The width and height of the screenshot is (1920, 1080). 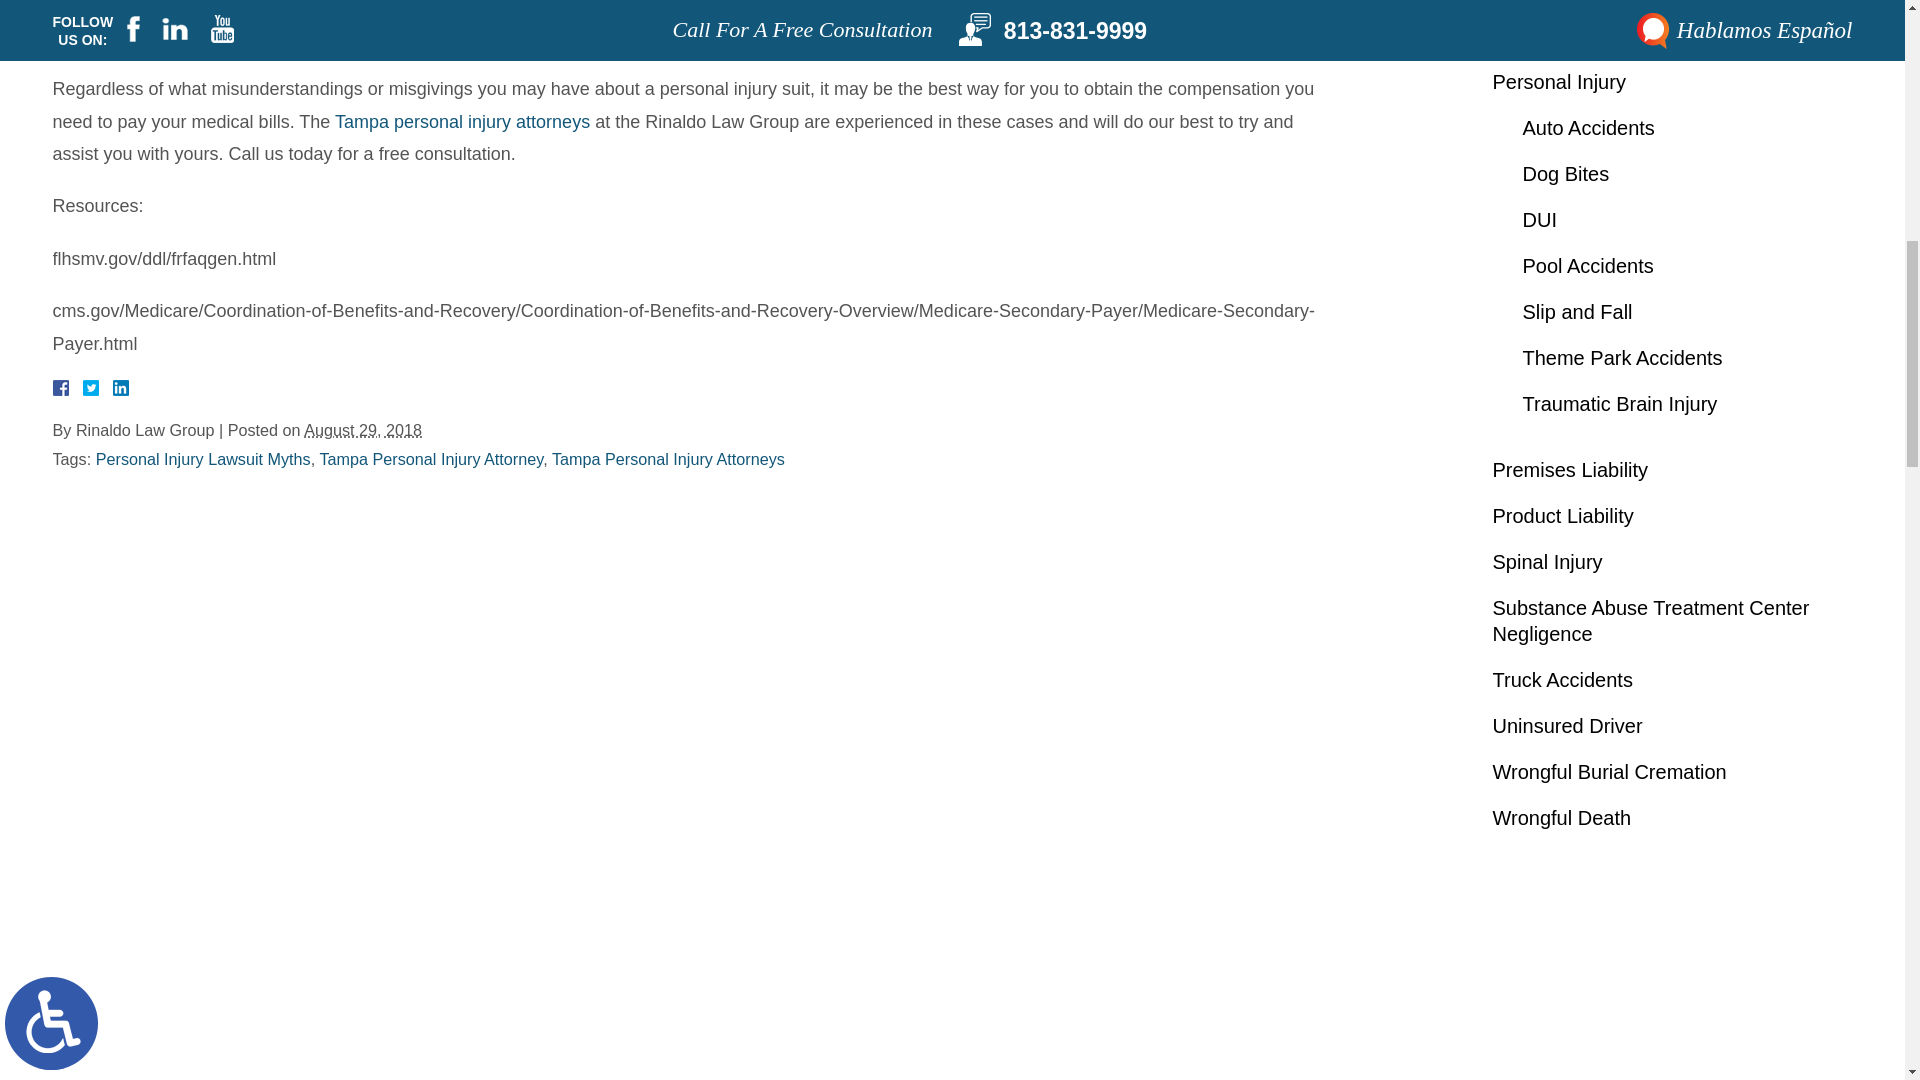 I want to click on 2018-08-29T03:00:48-0700, so click(x=362, y=430).